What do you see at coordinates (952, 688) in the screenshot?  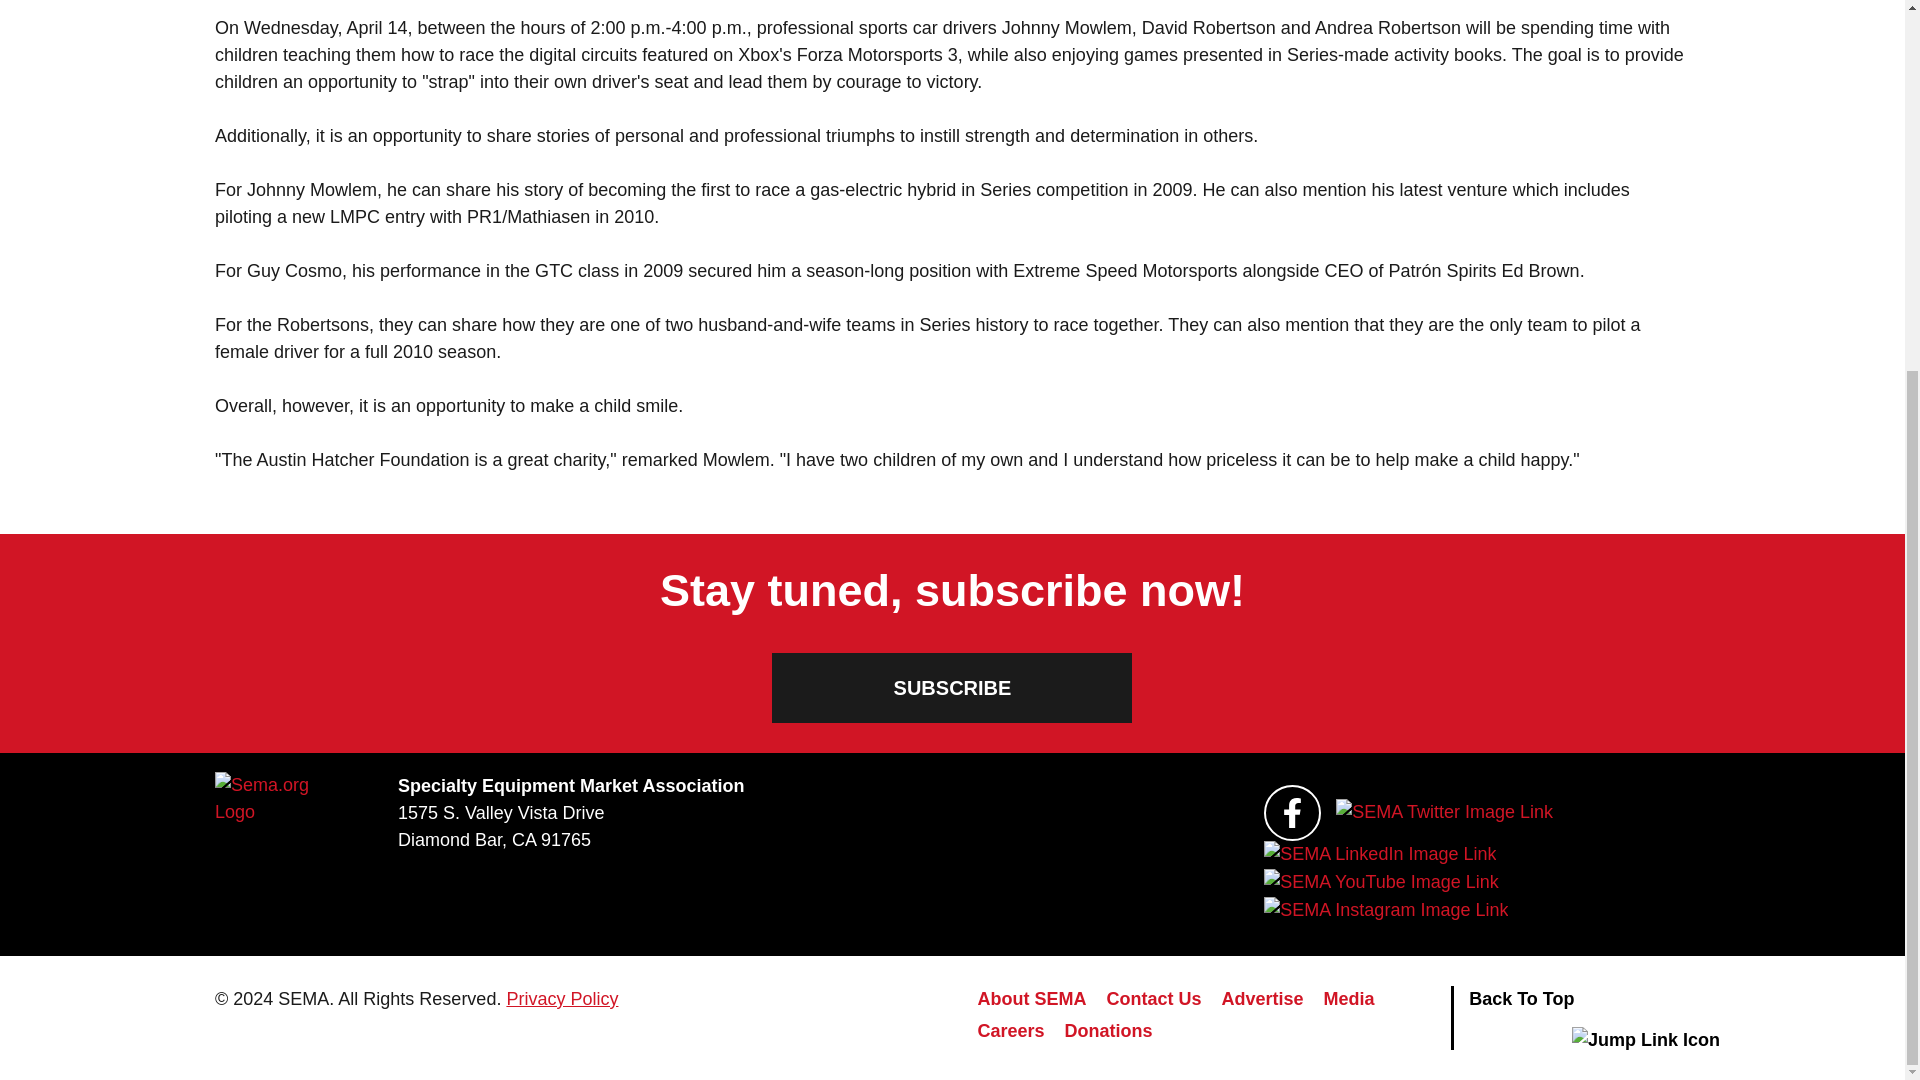 I see `SUBSCRIBE` at bounding box center [952, 688].